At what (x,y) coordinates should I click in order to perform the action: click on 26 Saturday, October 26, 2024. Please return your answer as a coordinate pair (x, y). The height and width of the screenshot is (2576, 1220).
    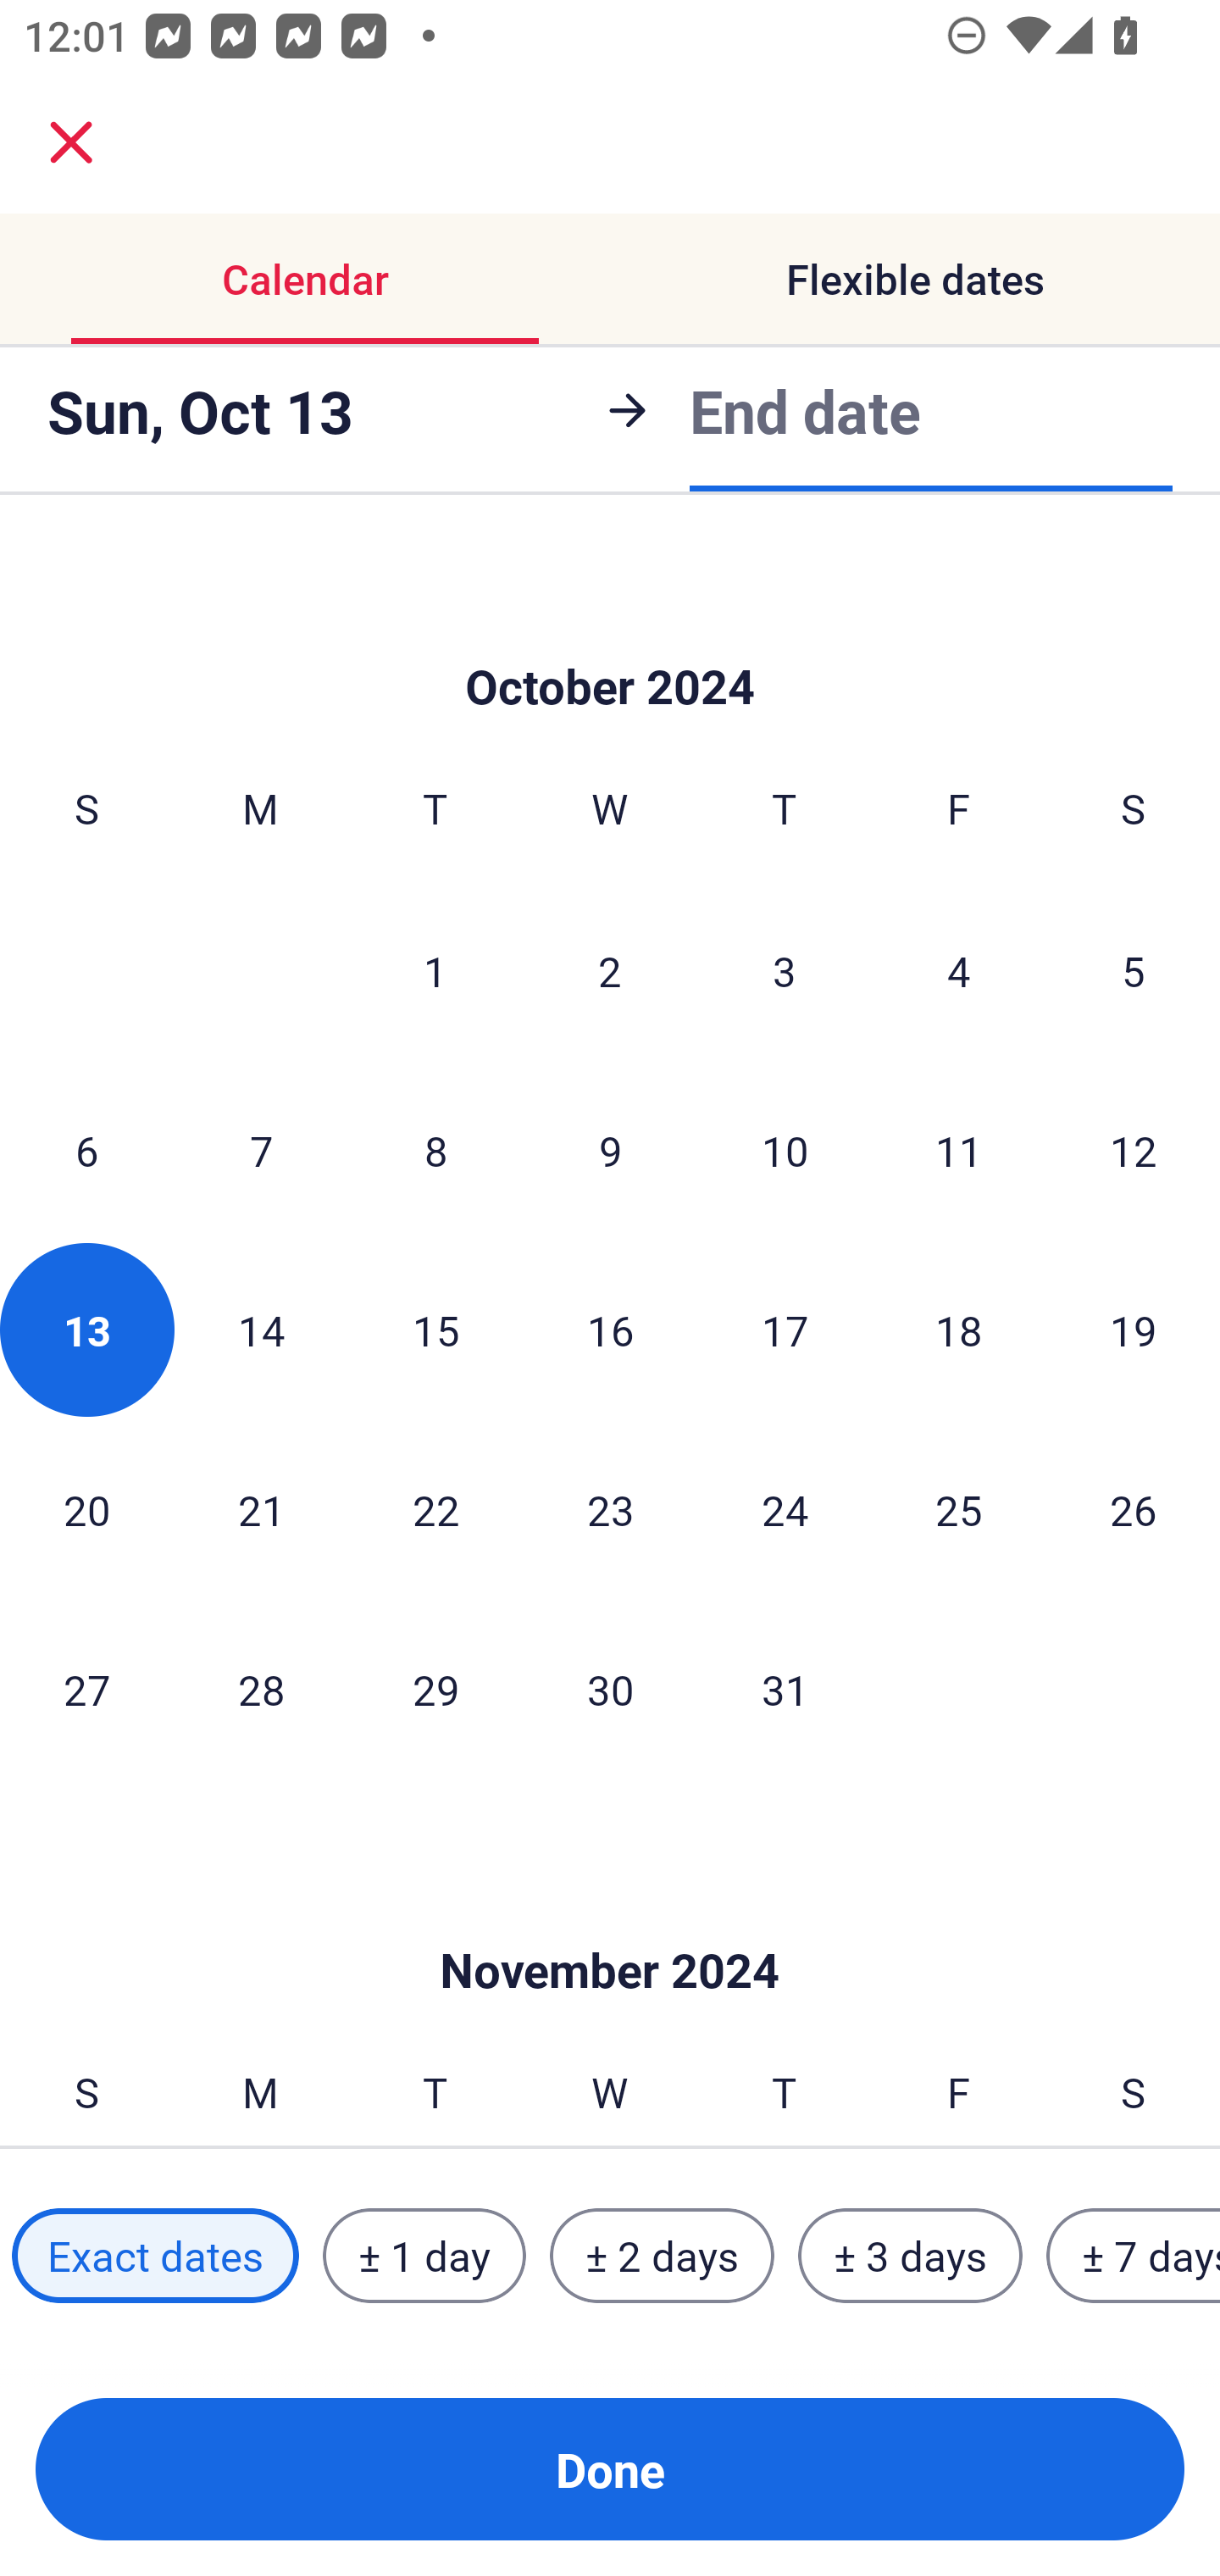
    Looking at the image, I should click on (1134, 1509).